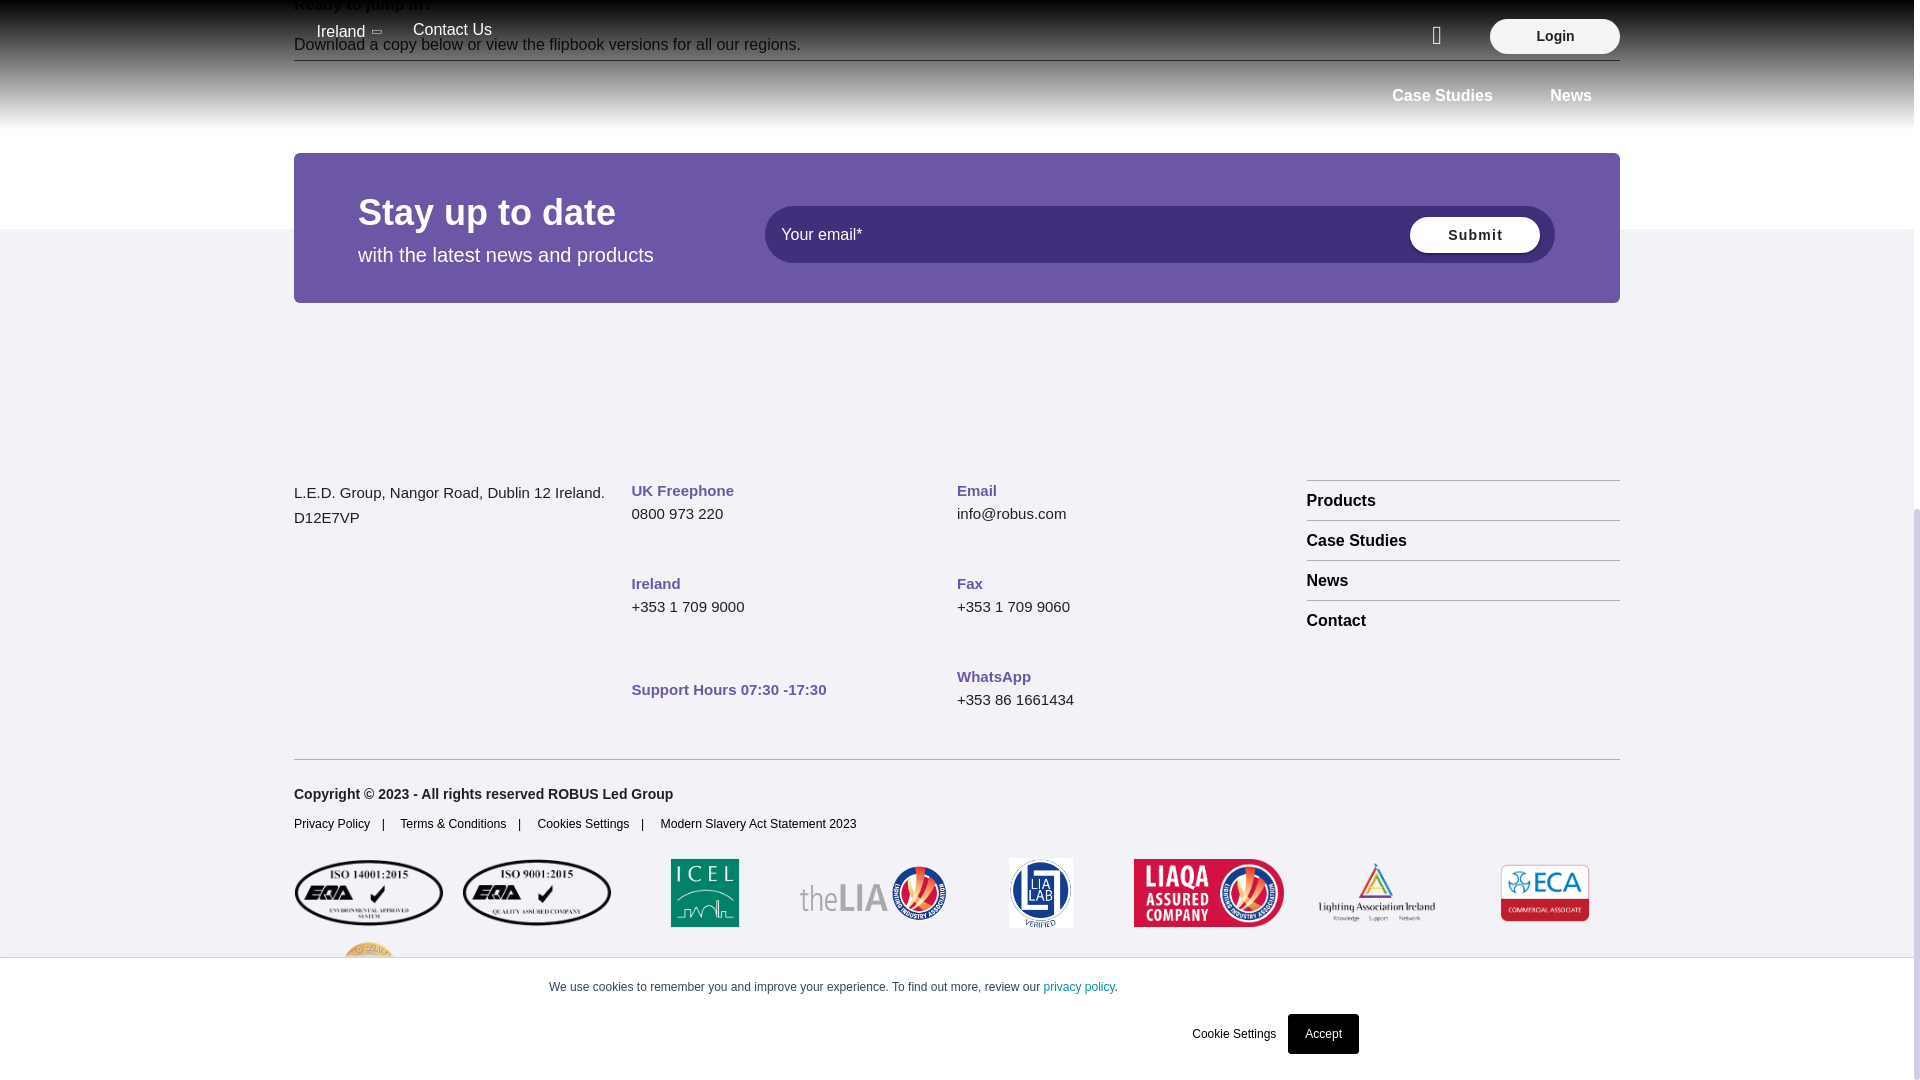  Describe the element at coordinates (448, 711) in the screenshot. I see `instagram` at that location.